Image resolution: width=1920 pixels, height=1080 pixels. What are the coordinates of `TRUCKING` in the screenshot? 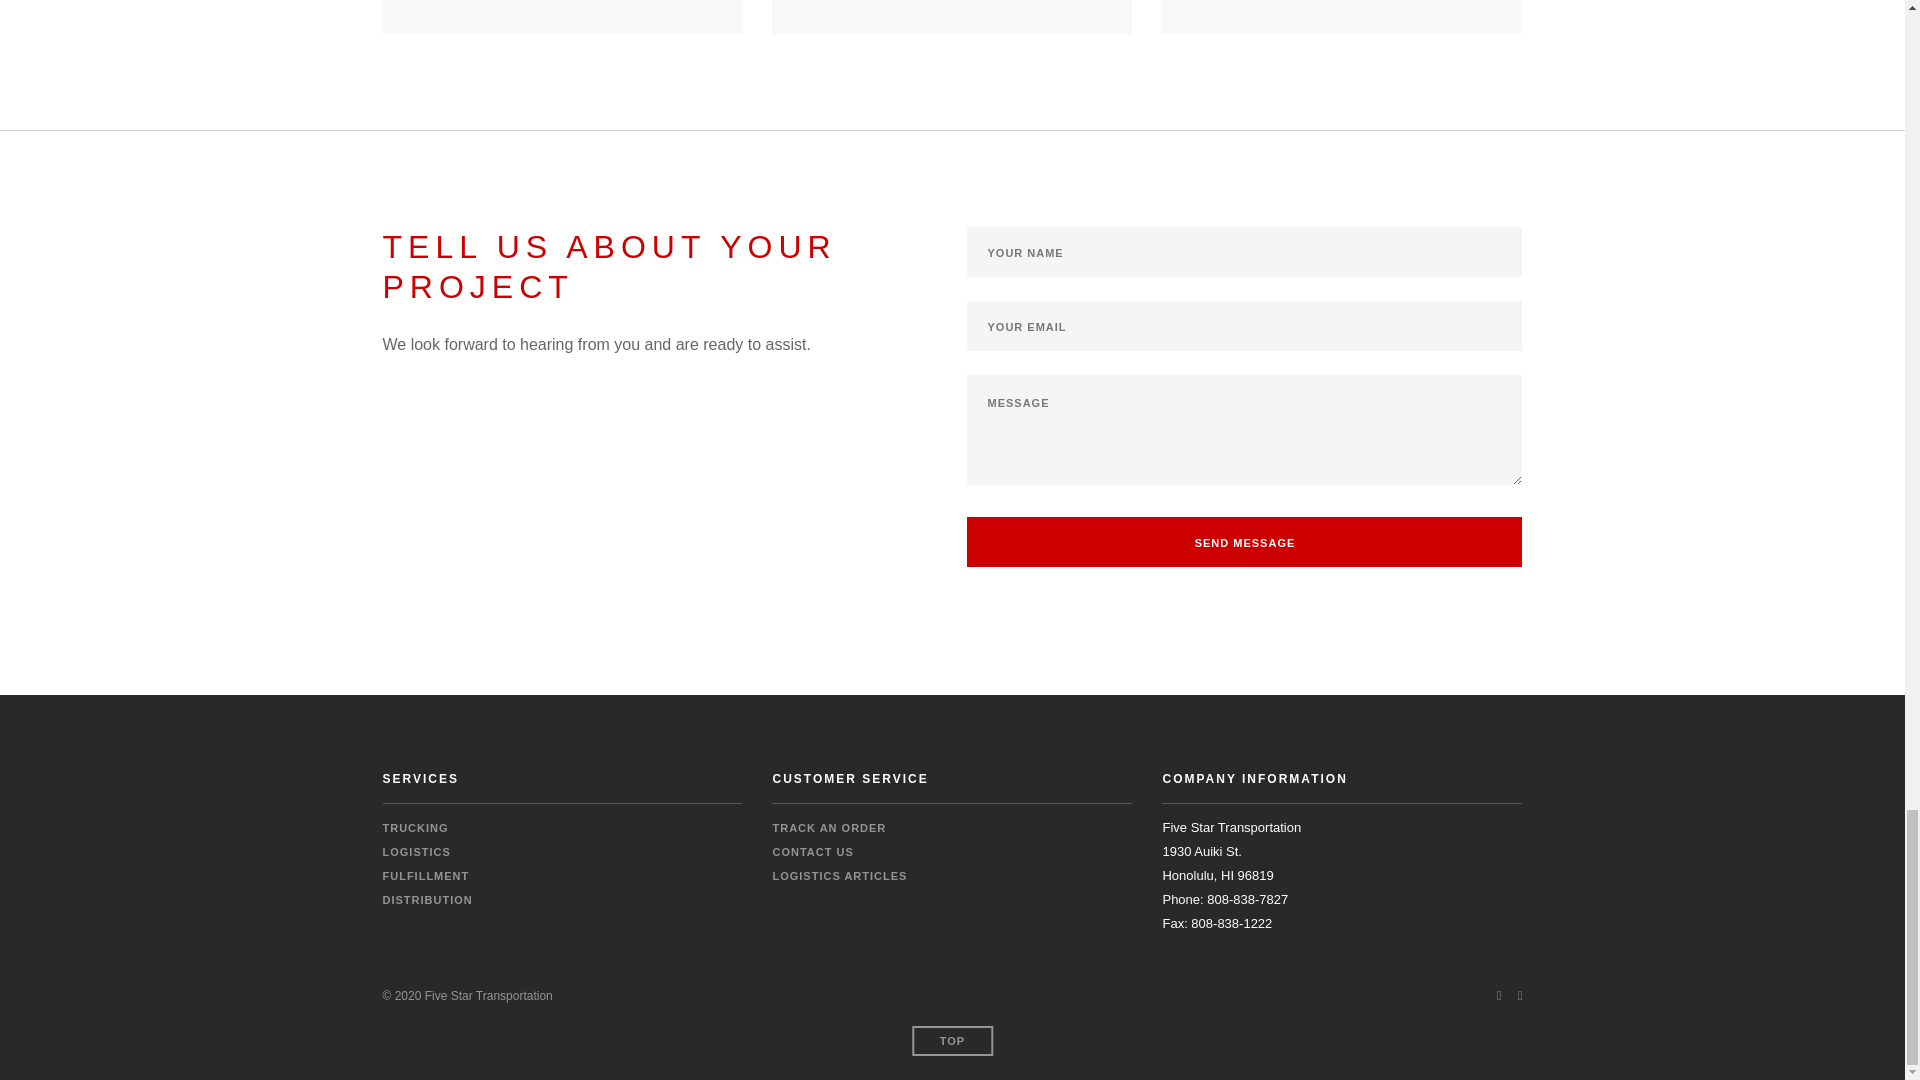 It's located at (414, 827).